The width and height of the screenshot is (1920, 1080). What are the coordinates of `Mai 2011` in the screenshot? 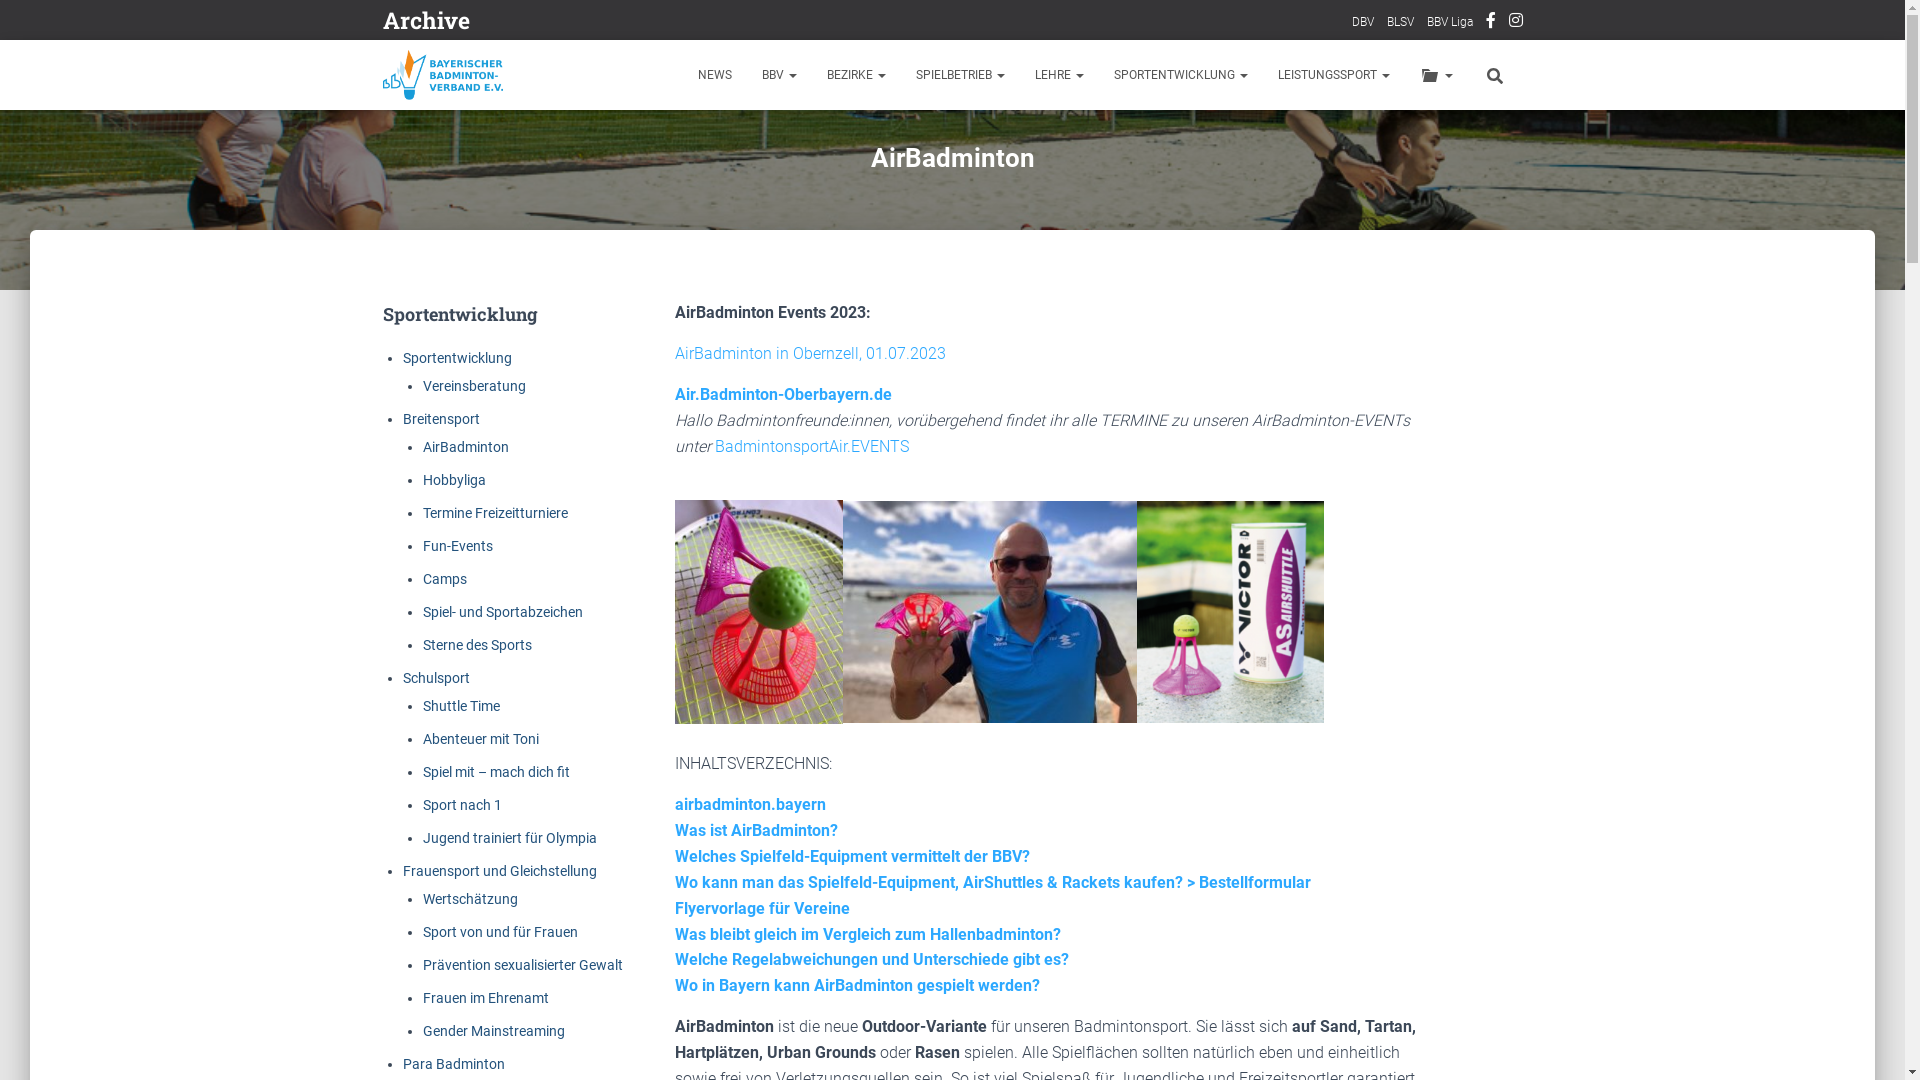 It's located at (501, 985).